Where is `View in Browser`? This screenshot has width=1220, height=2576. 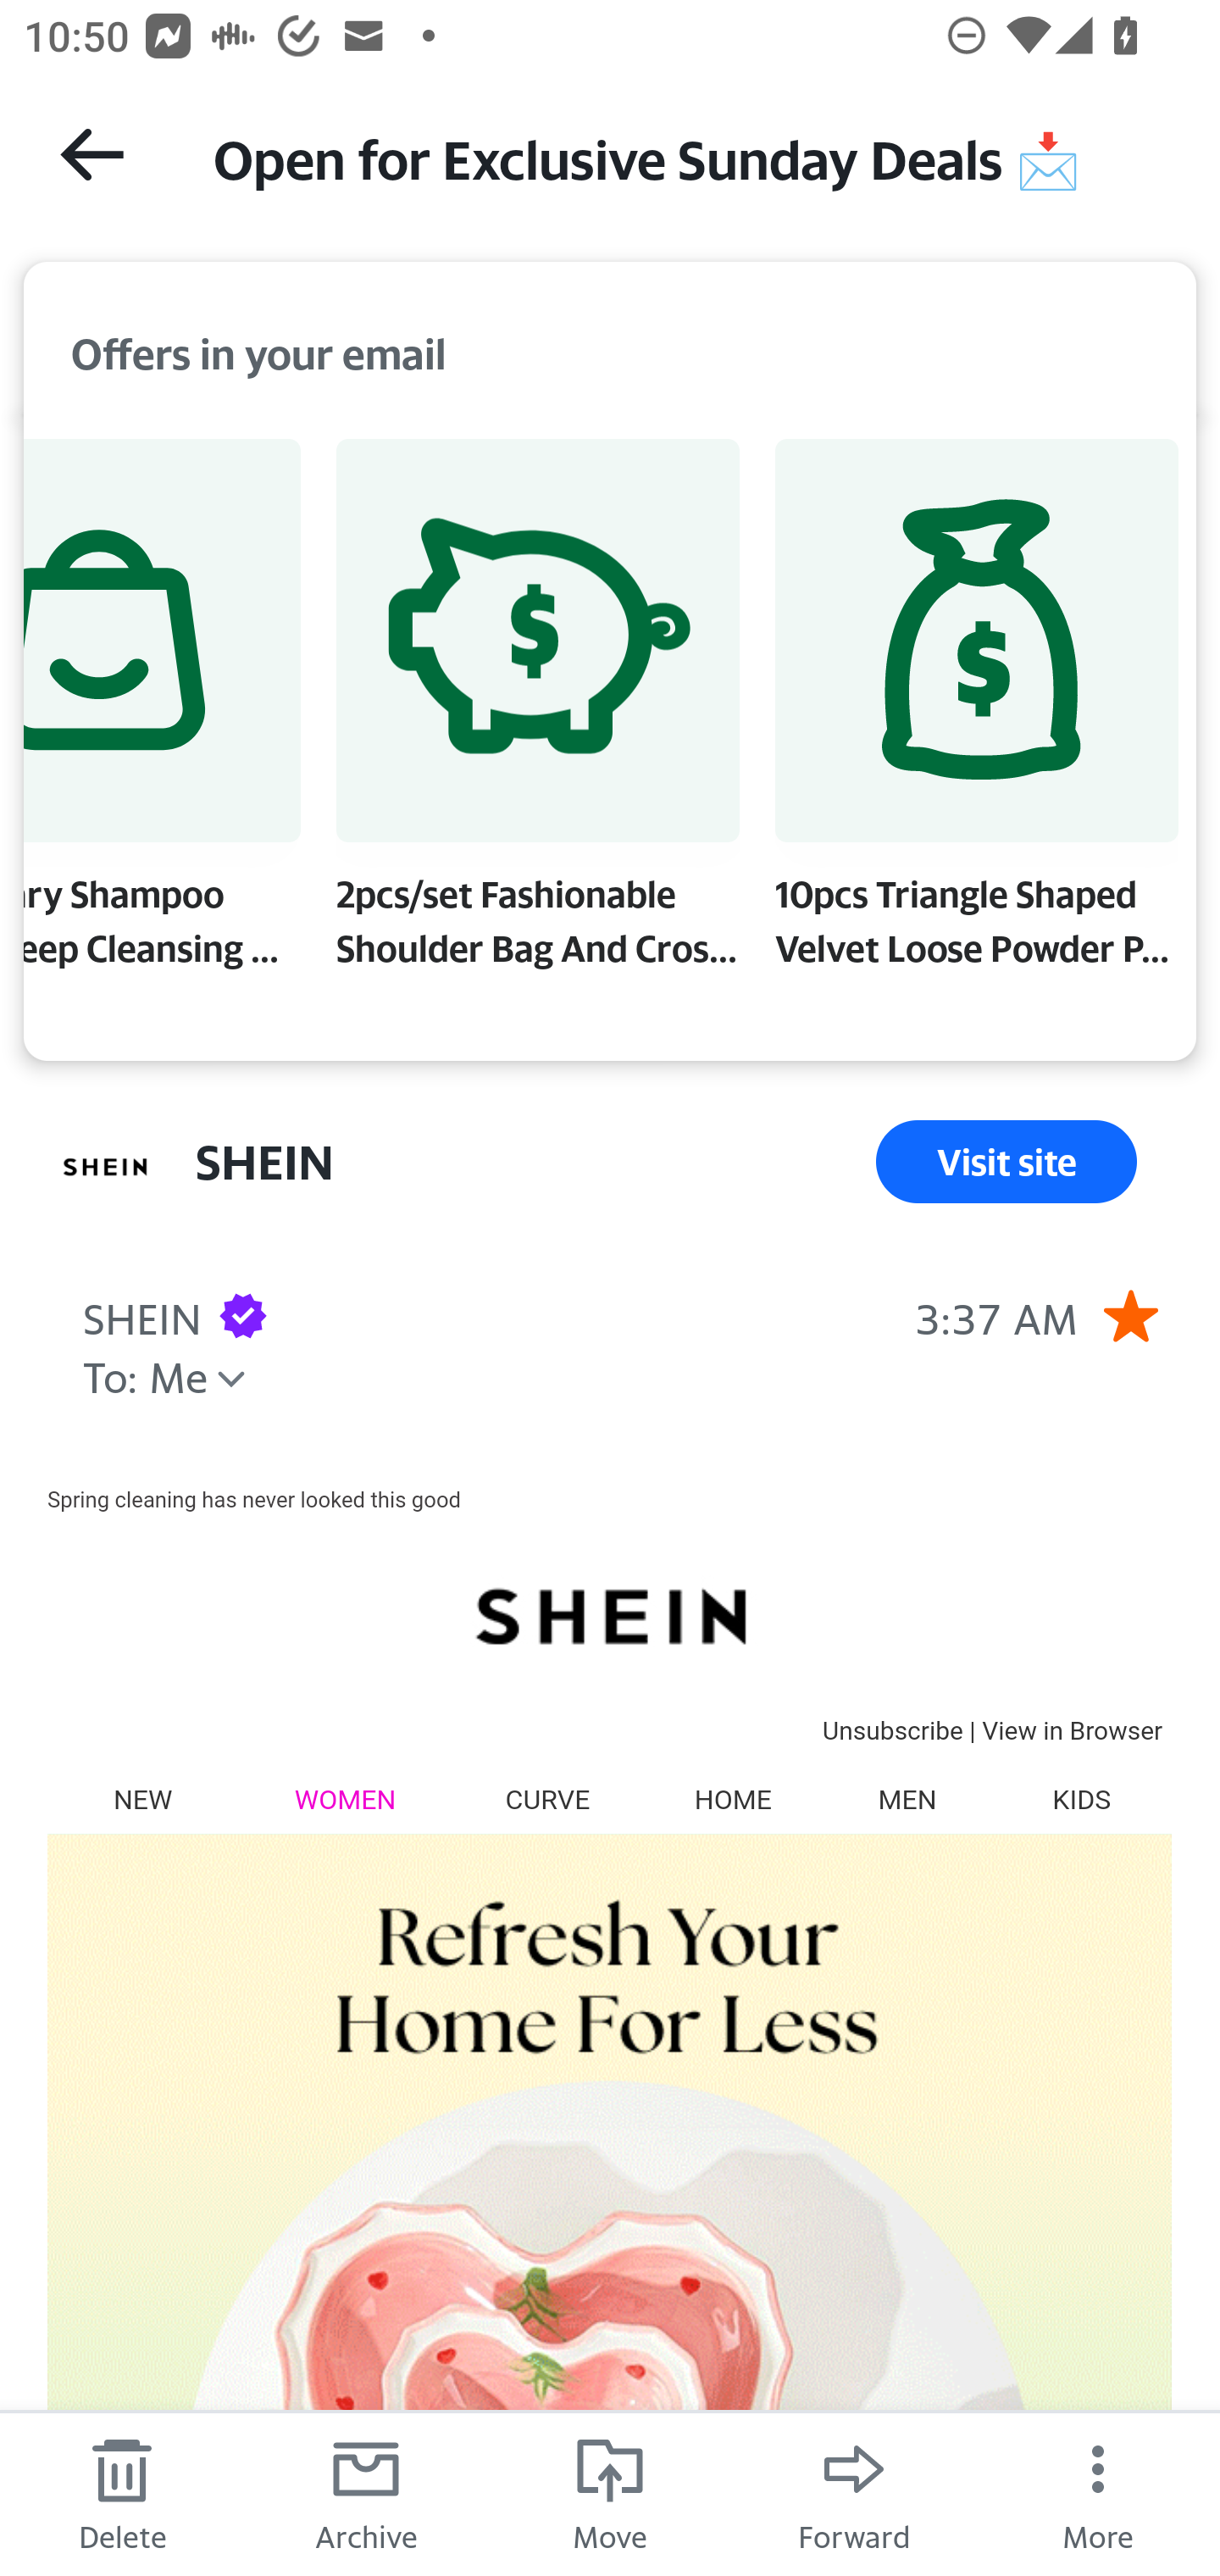
View in Browser is located at coordinates (1072, 1729).